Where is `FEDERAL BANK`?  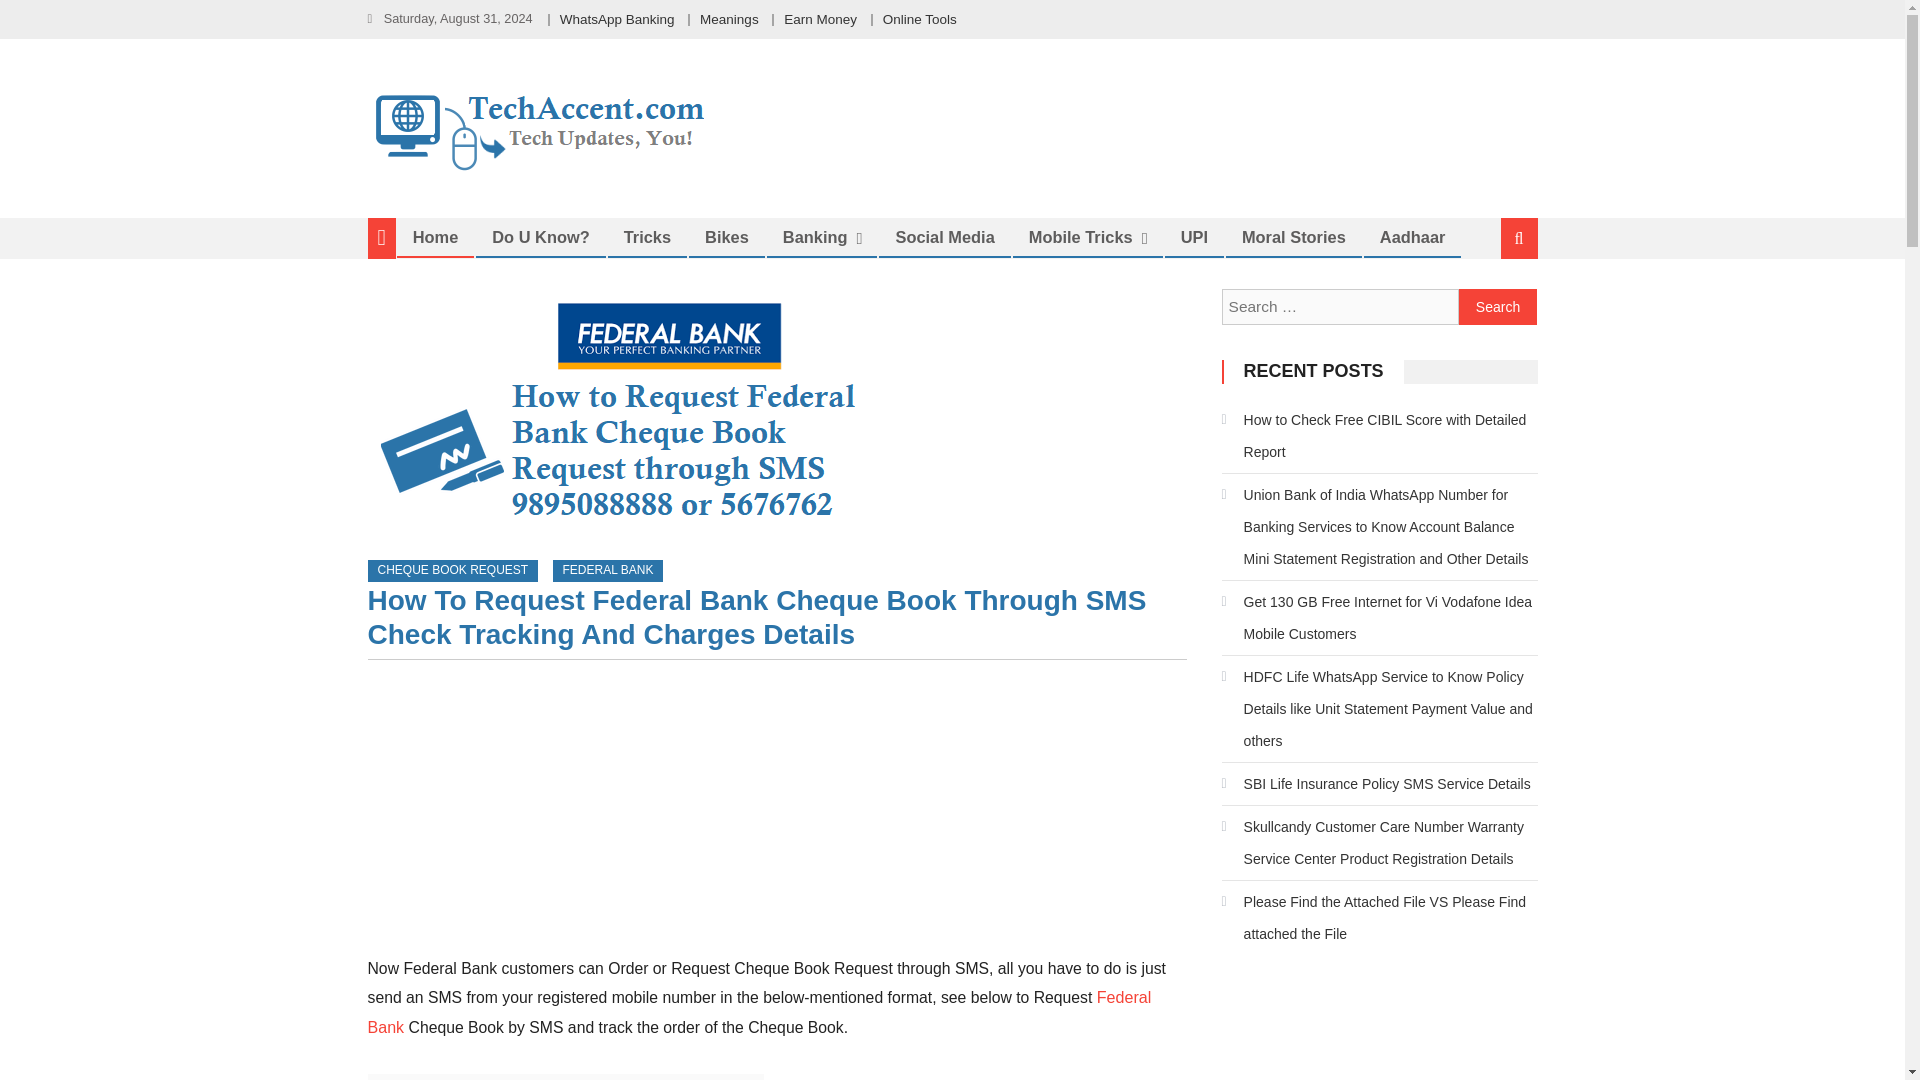
FEDERAL BANK is located at coordinates (607, 571).